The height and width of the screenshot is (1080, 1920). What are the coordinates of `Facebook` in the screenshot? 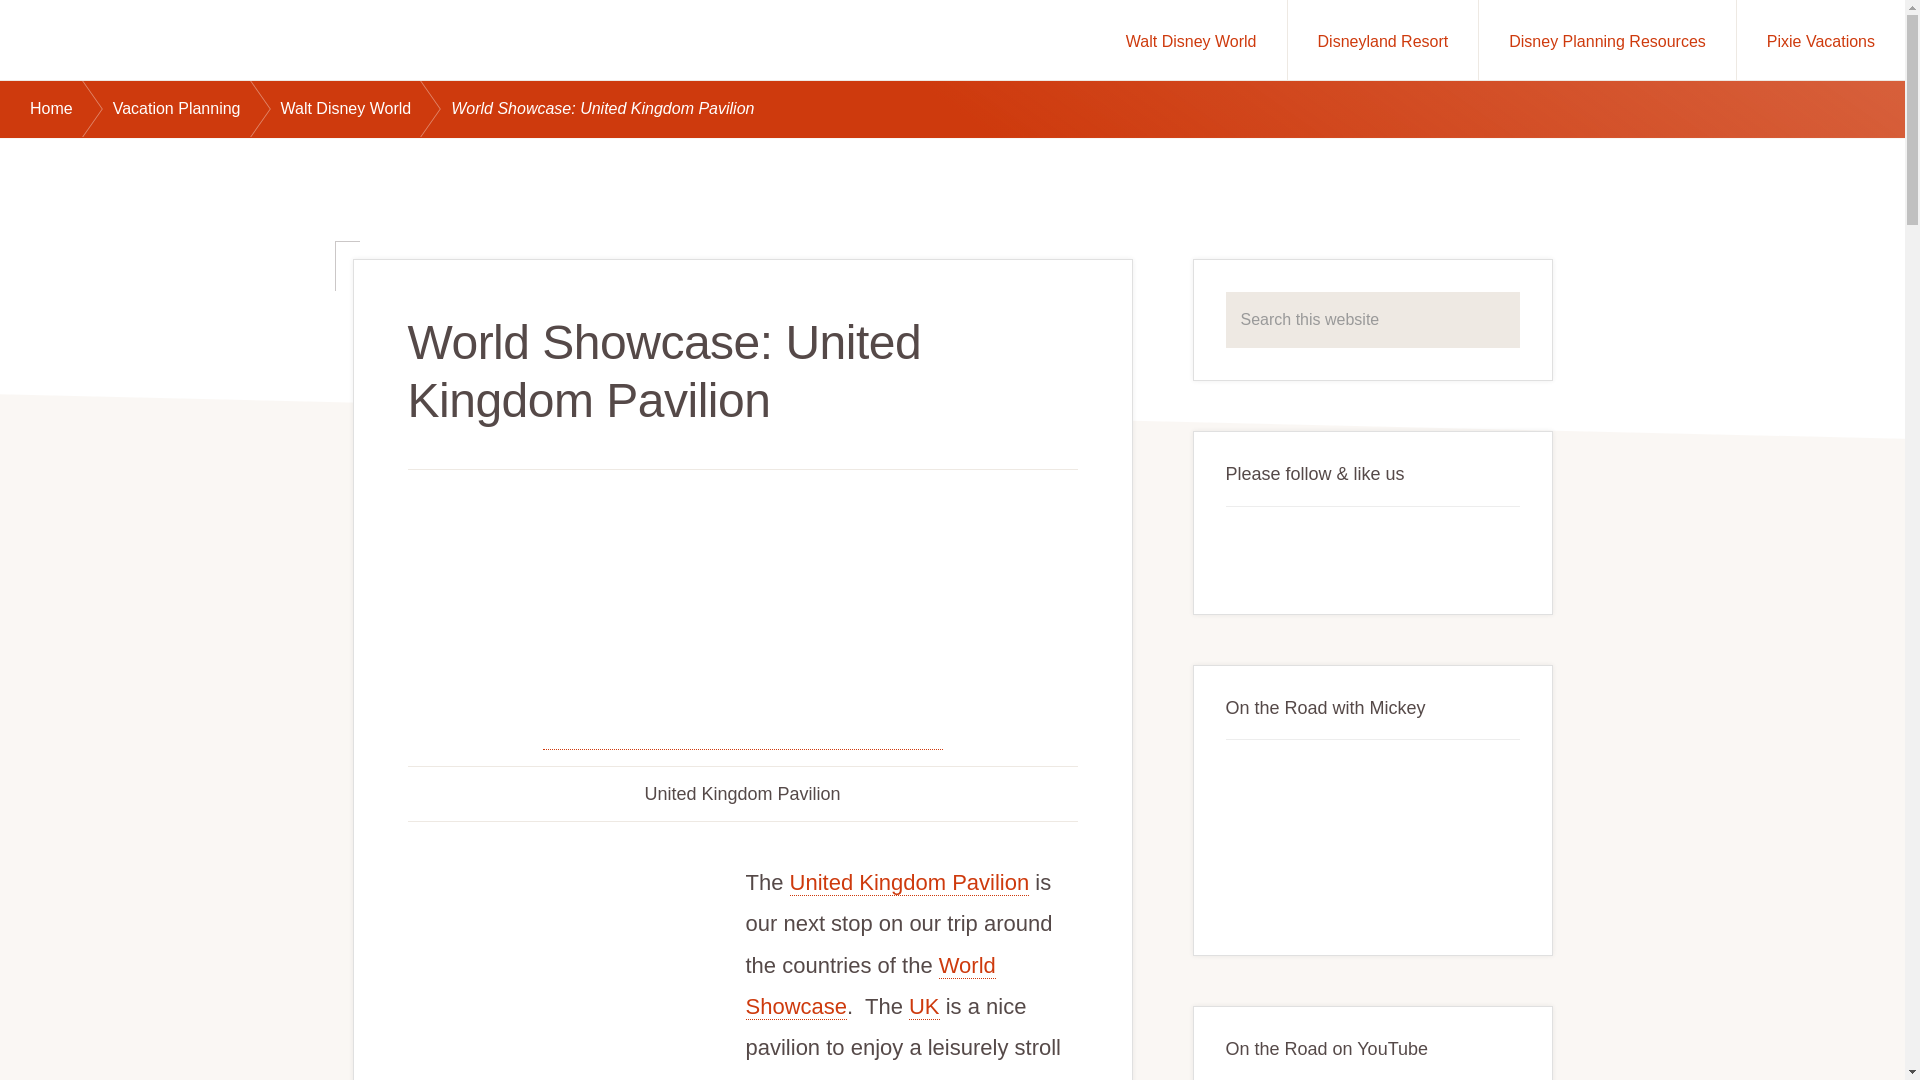 It's located at (1250, 551).